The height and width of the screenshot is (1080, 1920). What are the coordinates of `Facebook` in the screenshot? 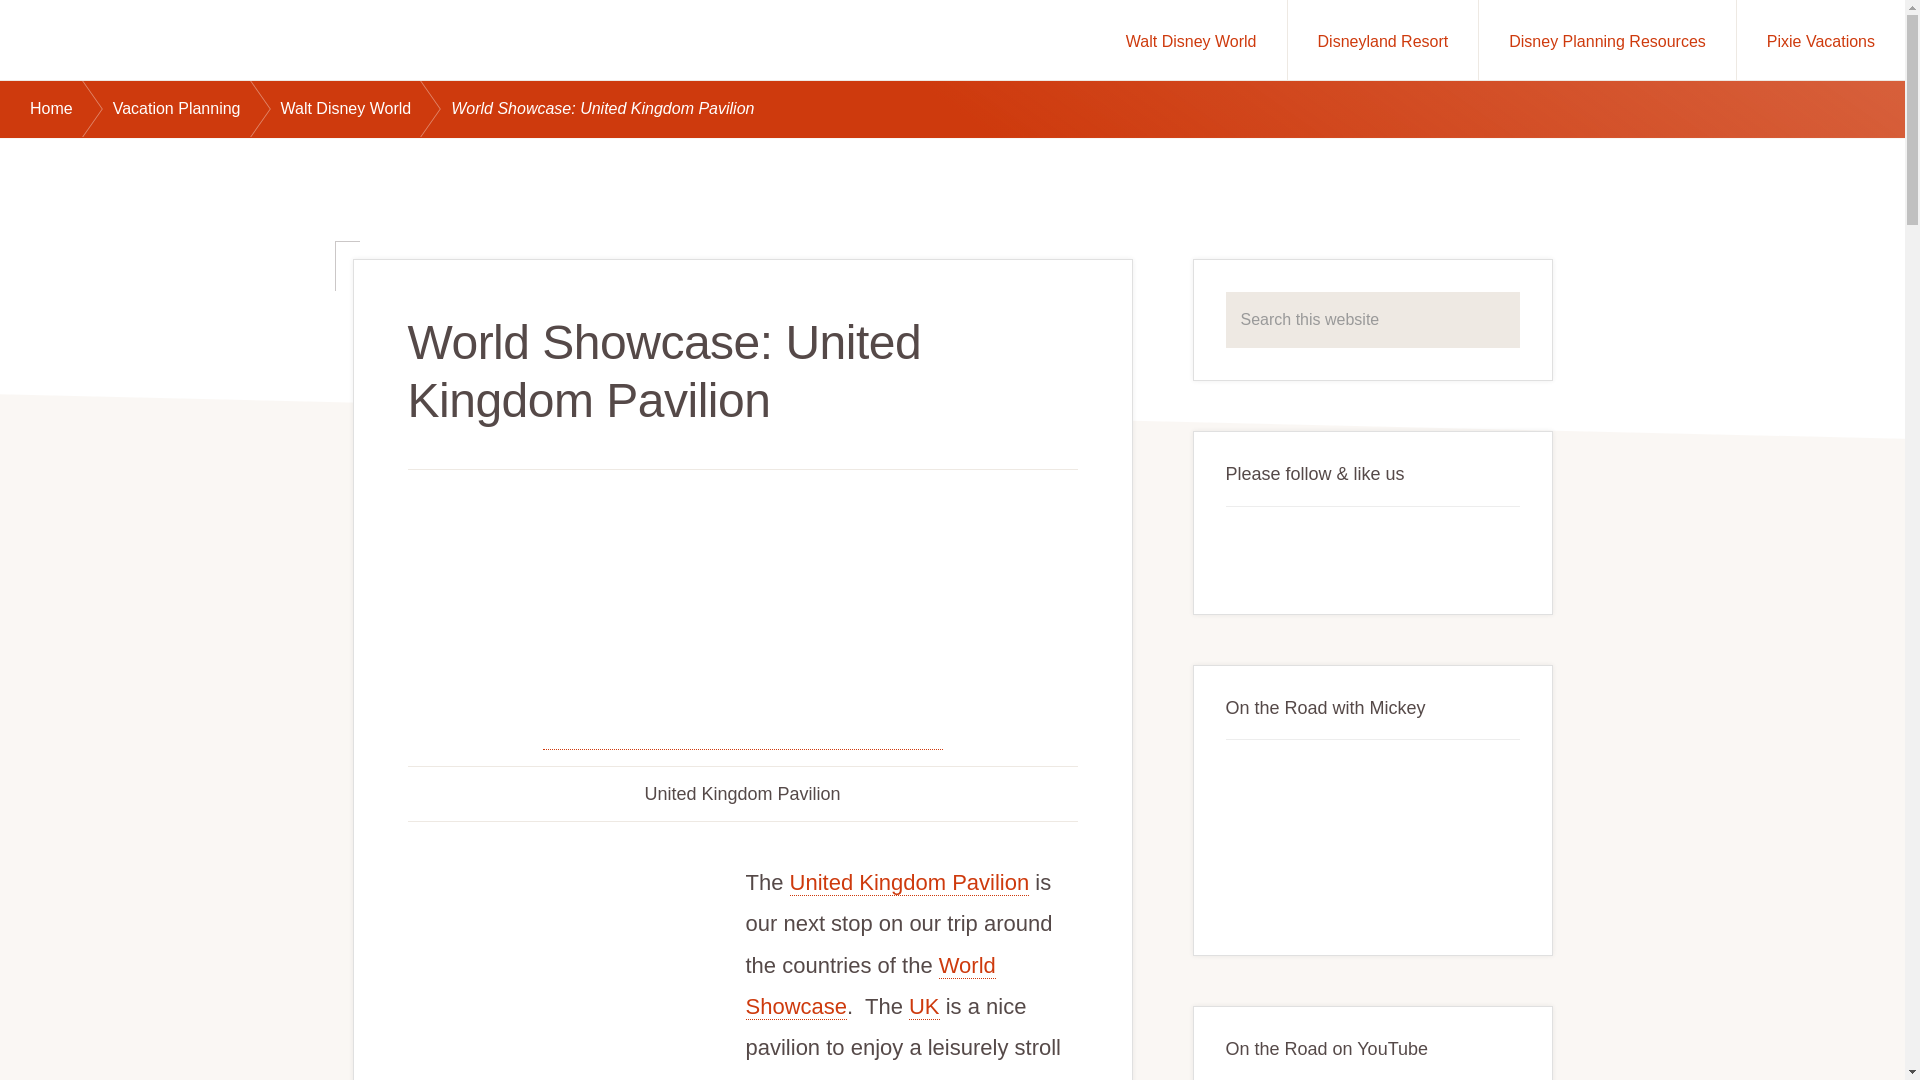 It's located at (1250, 551).